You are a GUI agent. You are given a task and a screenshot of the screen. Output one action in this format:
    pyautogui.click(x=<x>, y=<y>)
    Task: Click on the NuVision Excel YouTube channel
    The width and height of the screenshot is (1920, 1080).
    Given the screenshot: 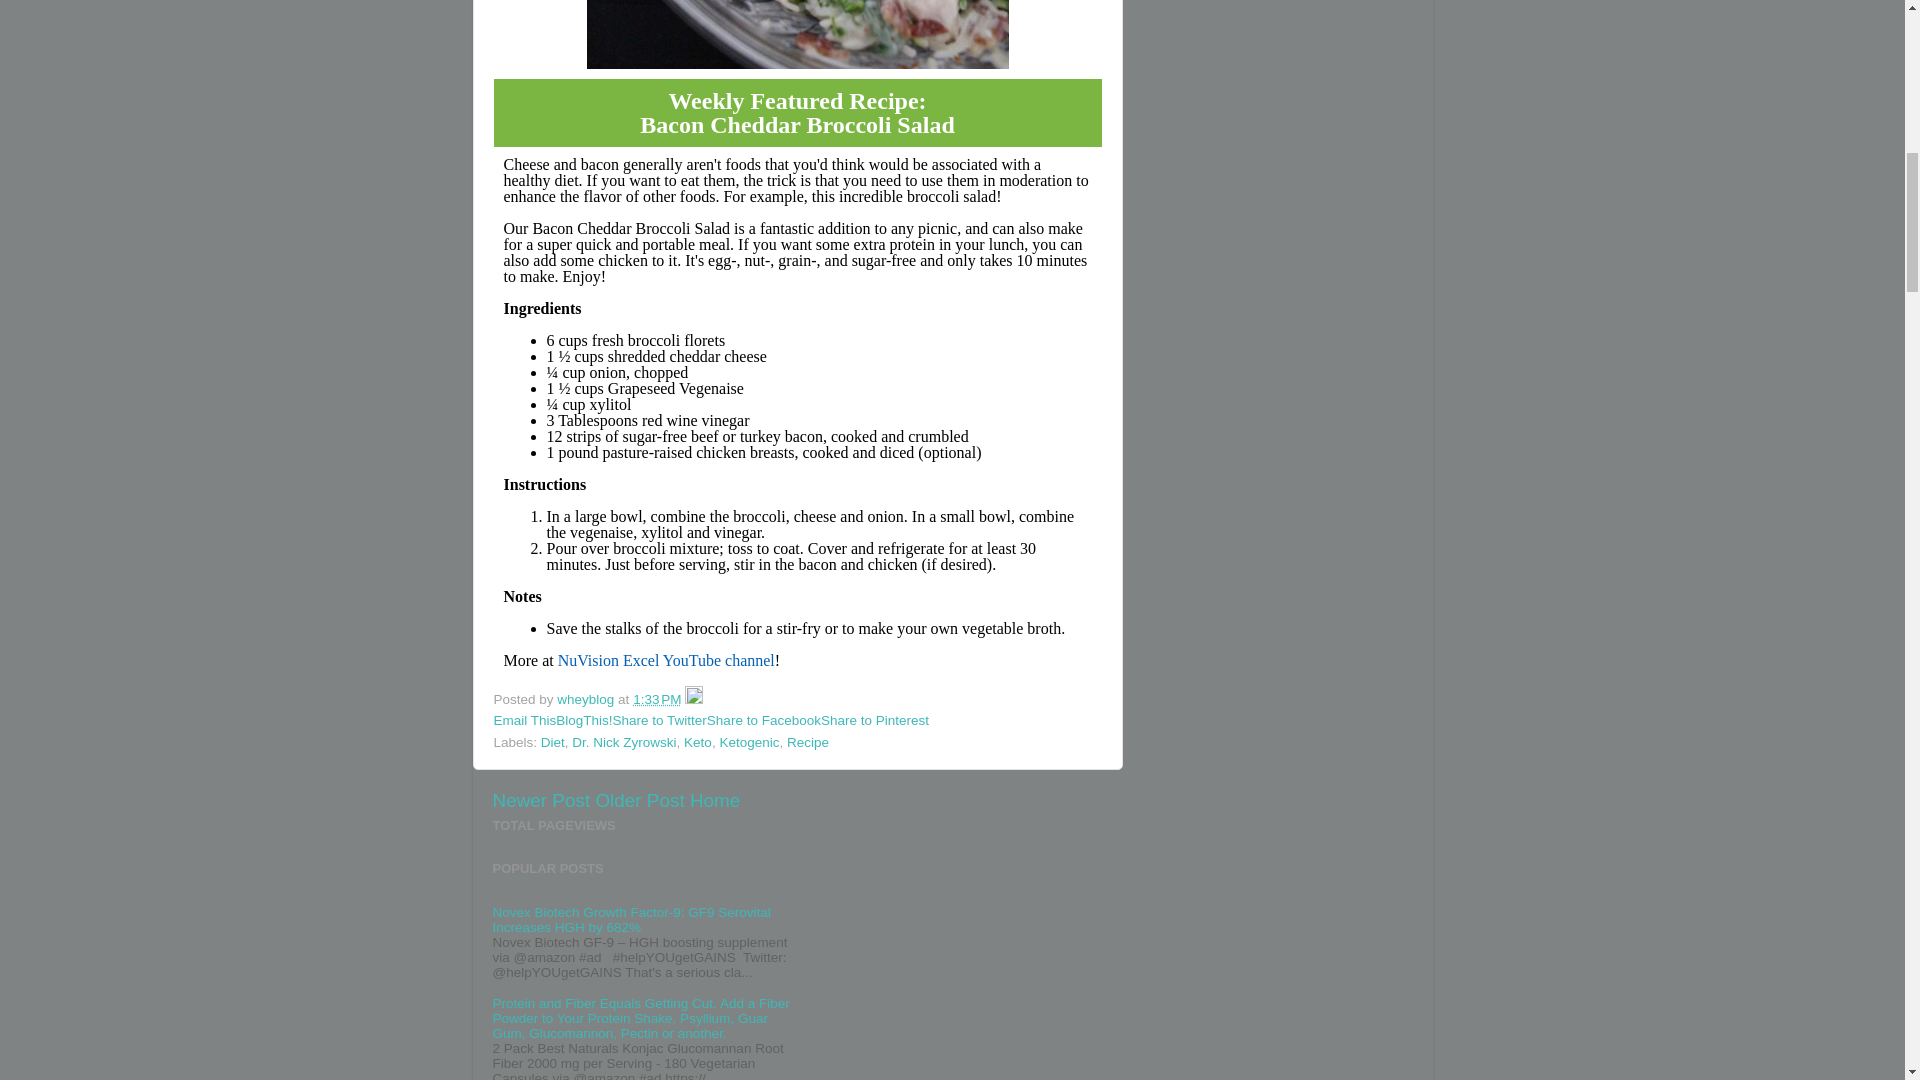 What is the action you would take?
    pyautogui.click(x=666, y=660)
    